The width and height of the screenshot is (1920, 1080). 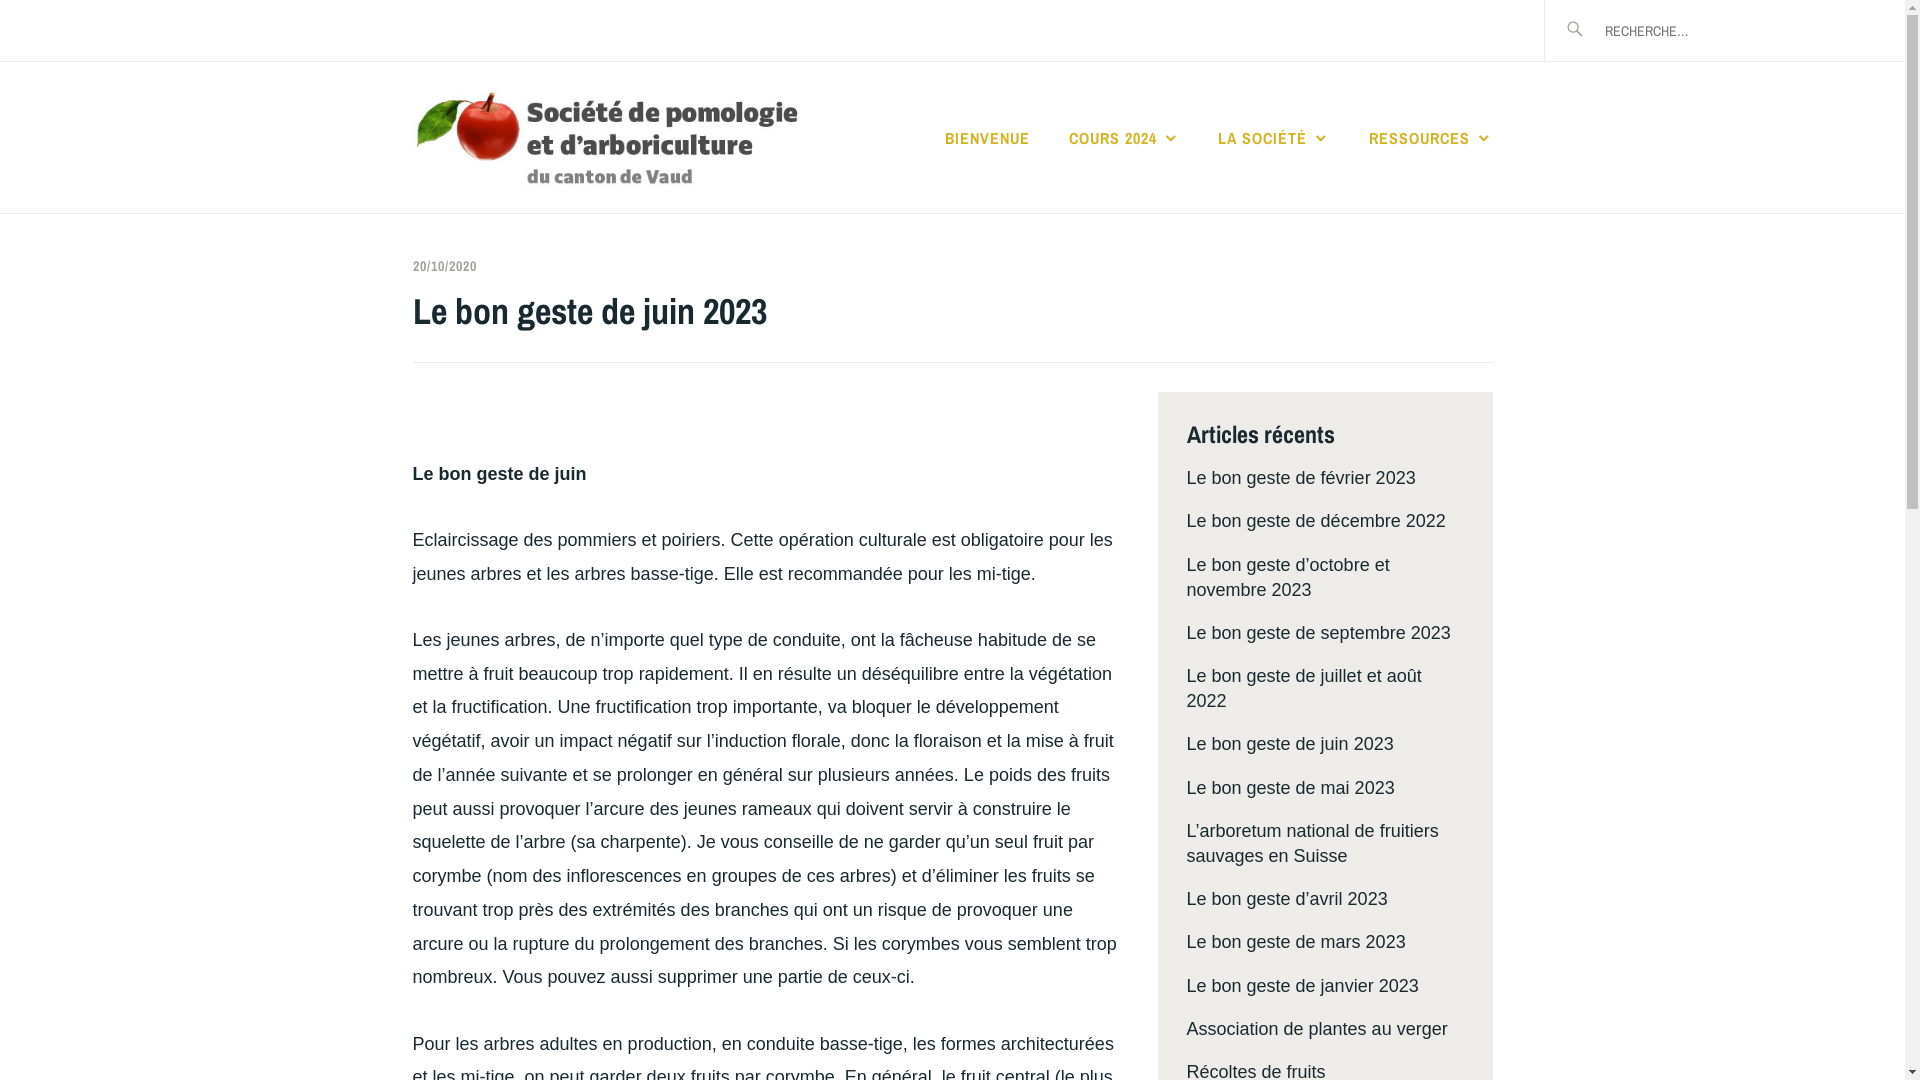 I want to click on Le bon geste de mai 2023, so click(x=1290, y=788).